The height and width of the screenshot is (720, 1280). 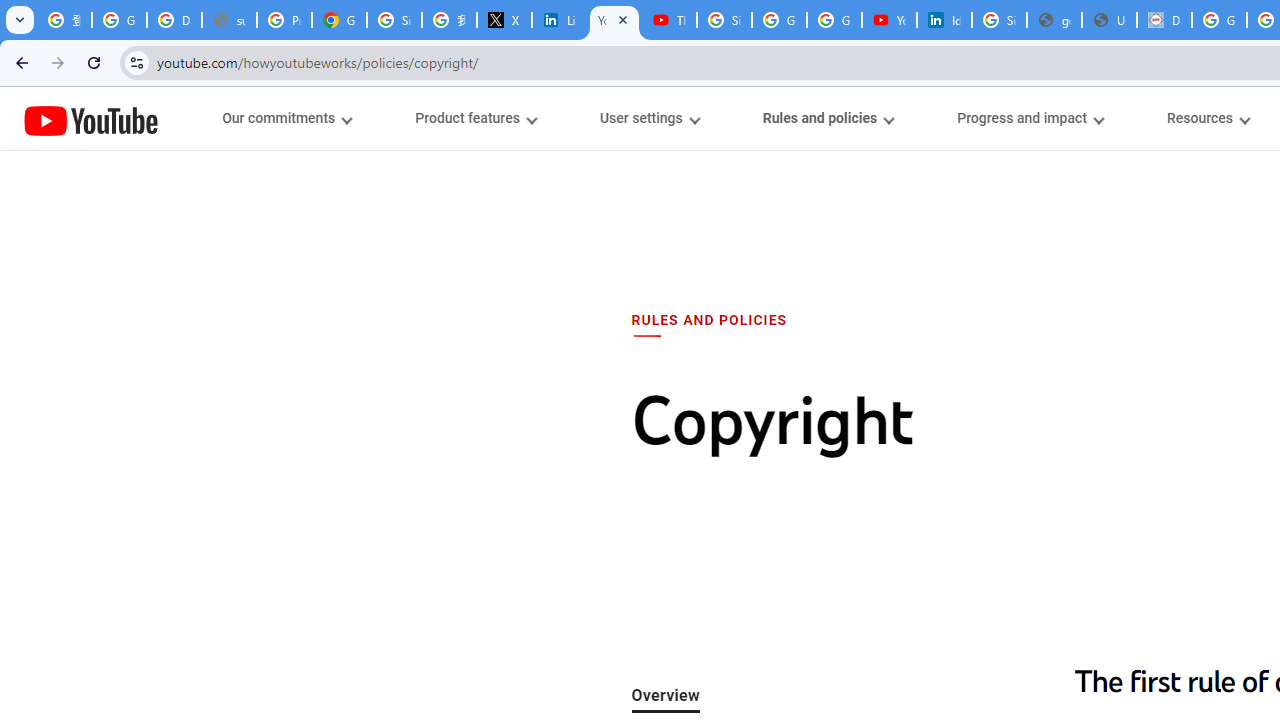 I want to click on How YouTube Works, so click(x=91, y=118).